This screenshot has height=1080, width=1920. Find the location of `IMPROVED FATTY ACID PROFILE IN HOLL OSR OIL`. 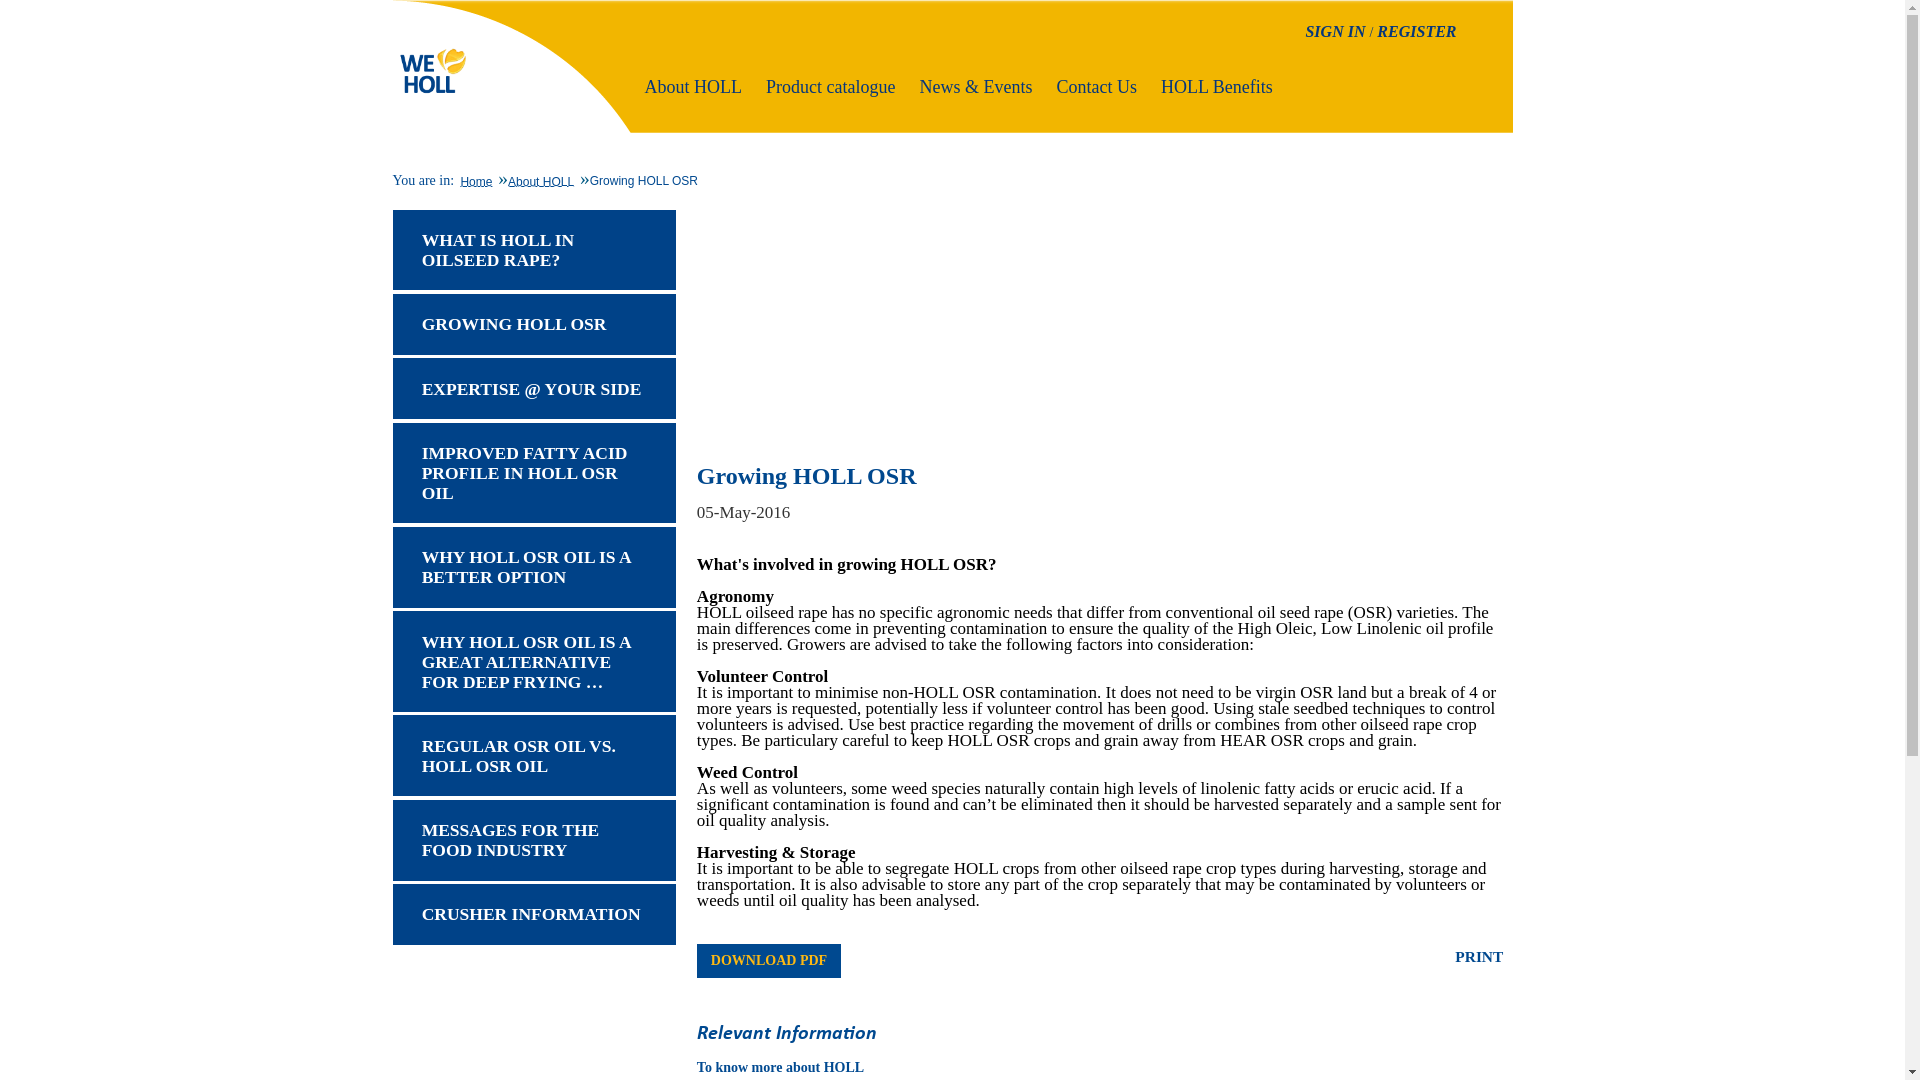

IMPROVED FATTY ACID PROFILE IN HOLL OSR OIL is located at coordinates (533, 473).